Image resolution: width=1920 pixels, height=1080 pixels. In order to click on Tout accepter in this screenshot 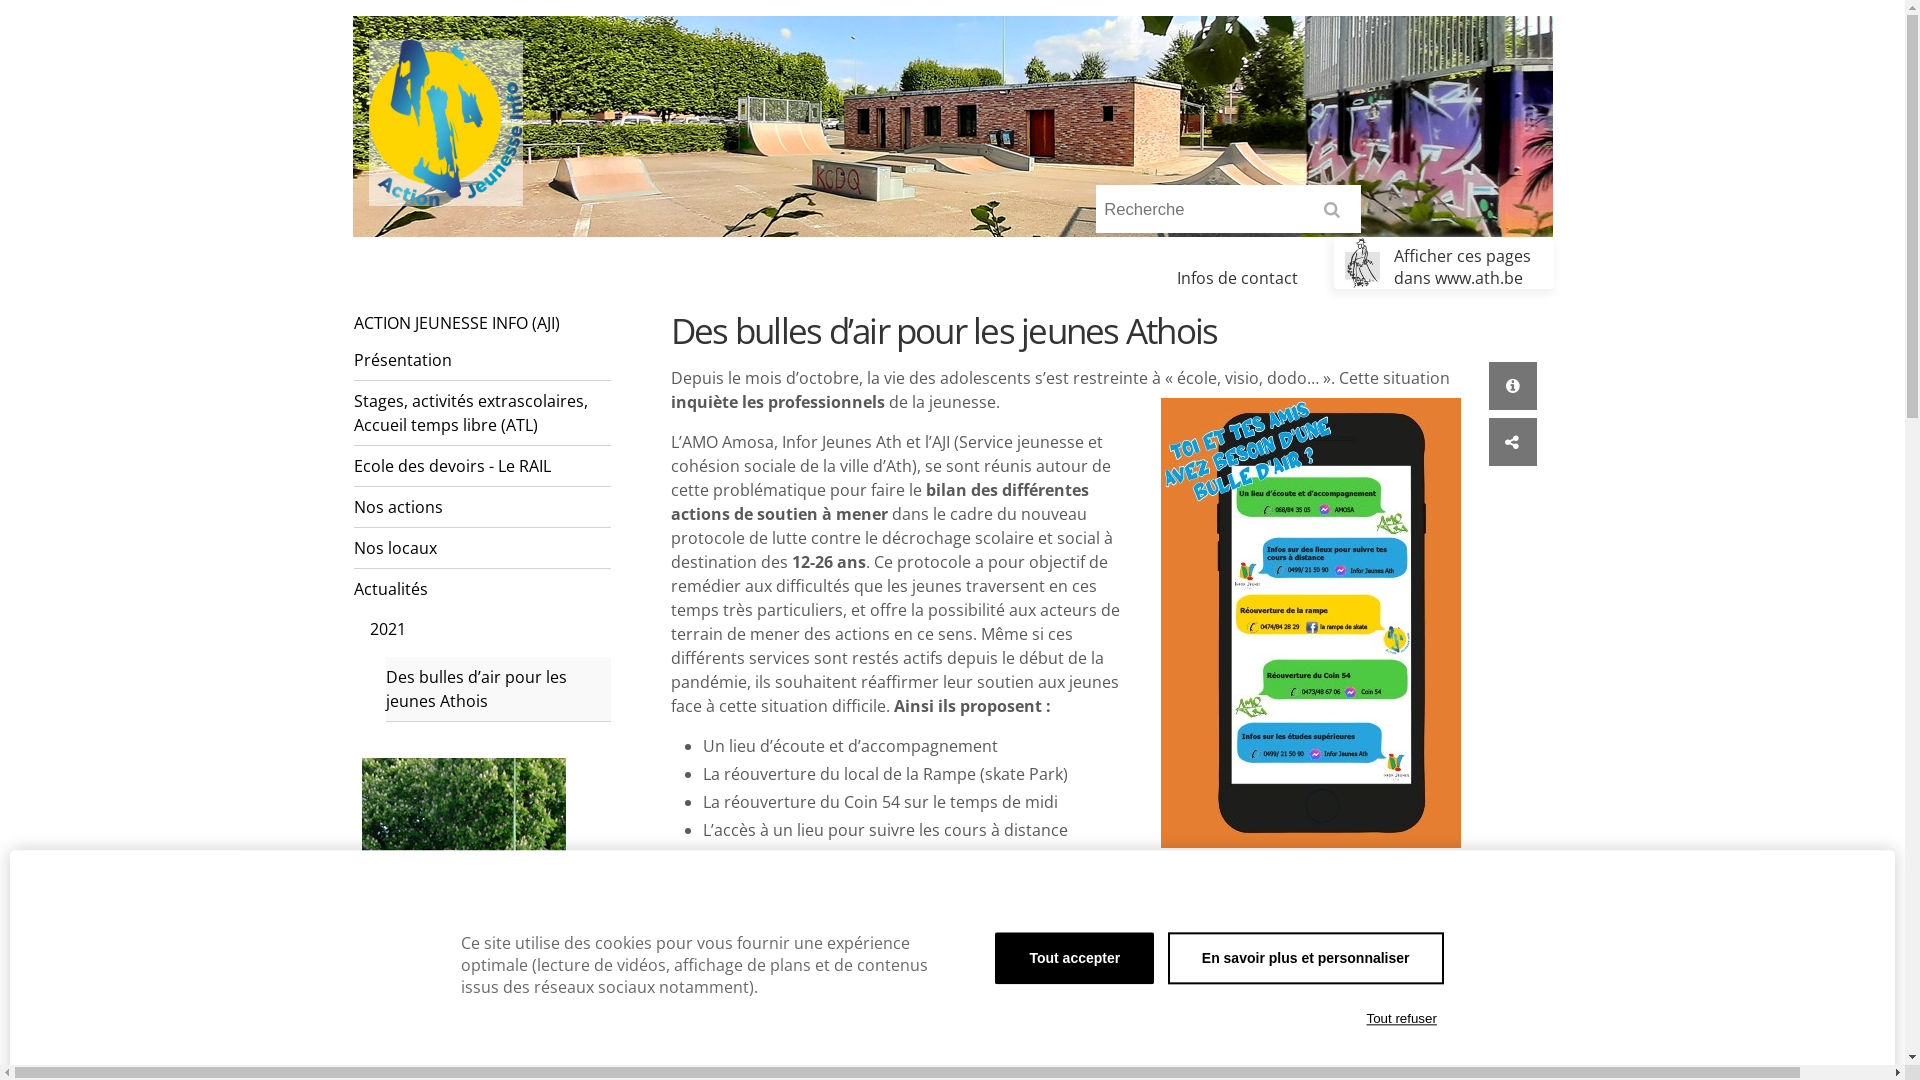, I will do `click(1074, 958)`.